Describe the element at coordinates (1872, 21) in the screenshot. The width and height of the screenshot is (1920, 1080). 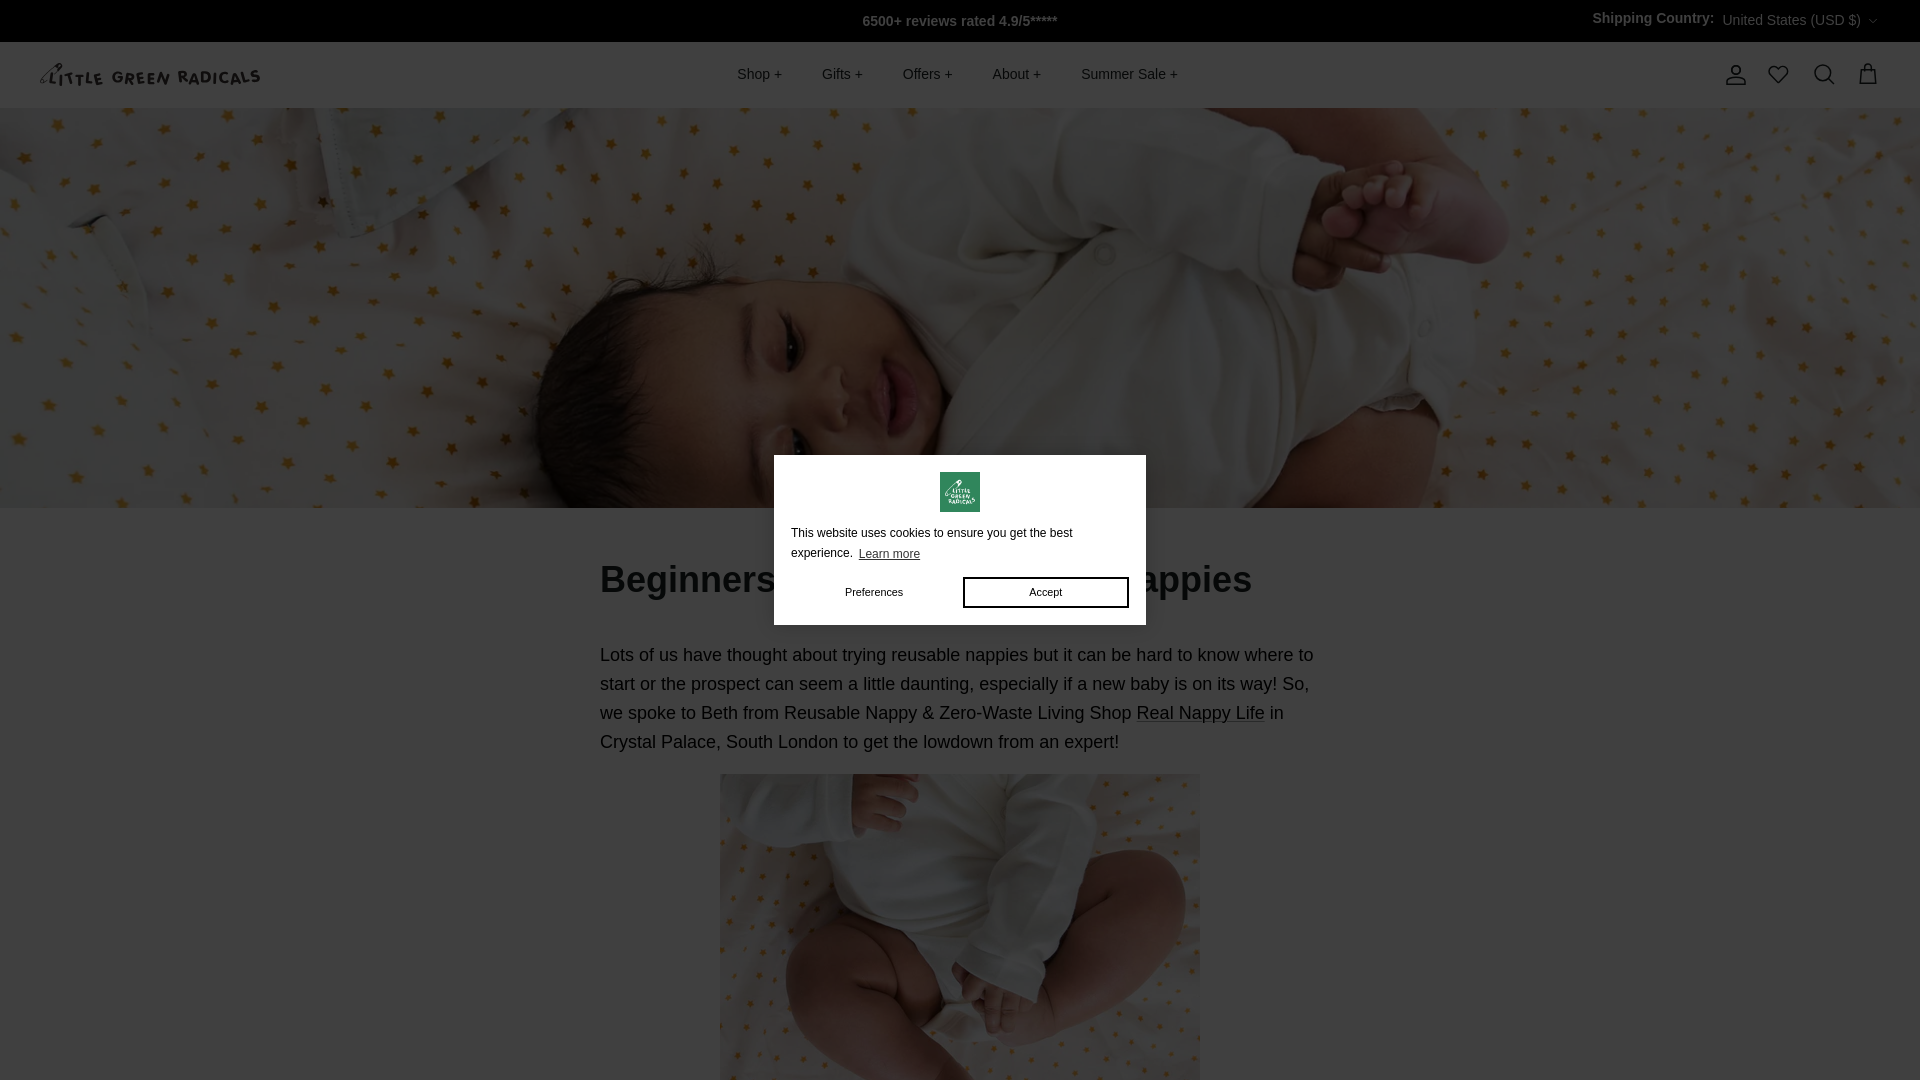
I see `Down` at that location.